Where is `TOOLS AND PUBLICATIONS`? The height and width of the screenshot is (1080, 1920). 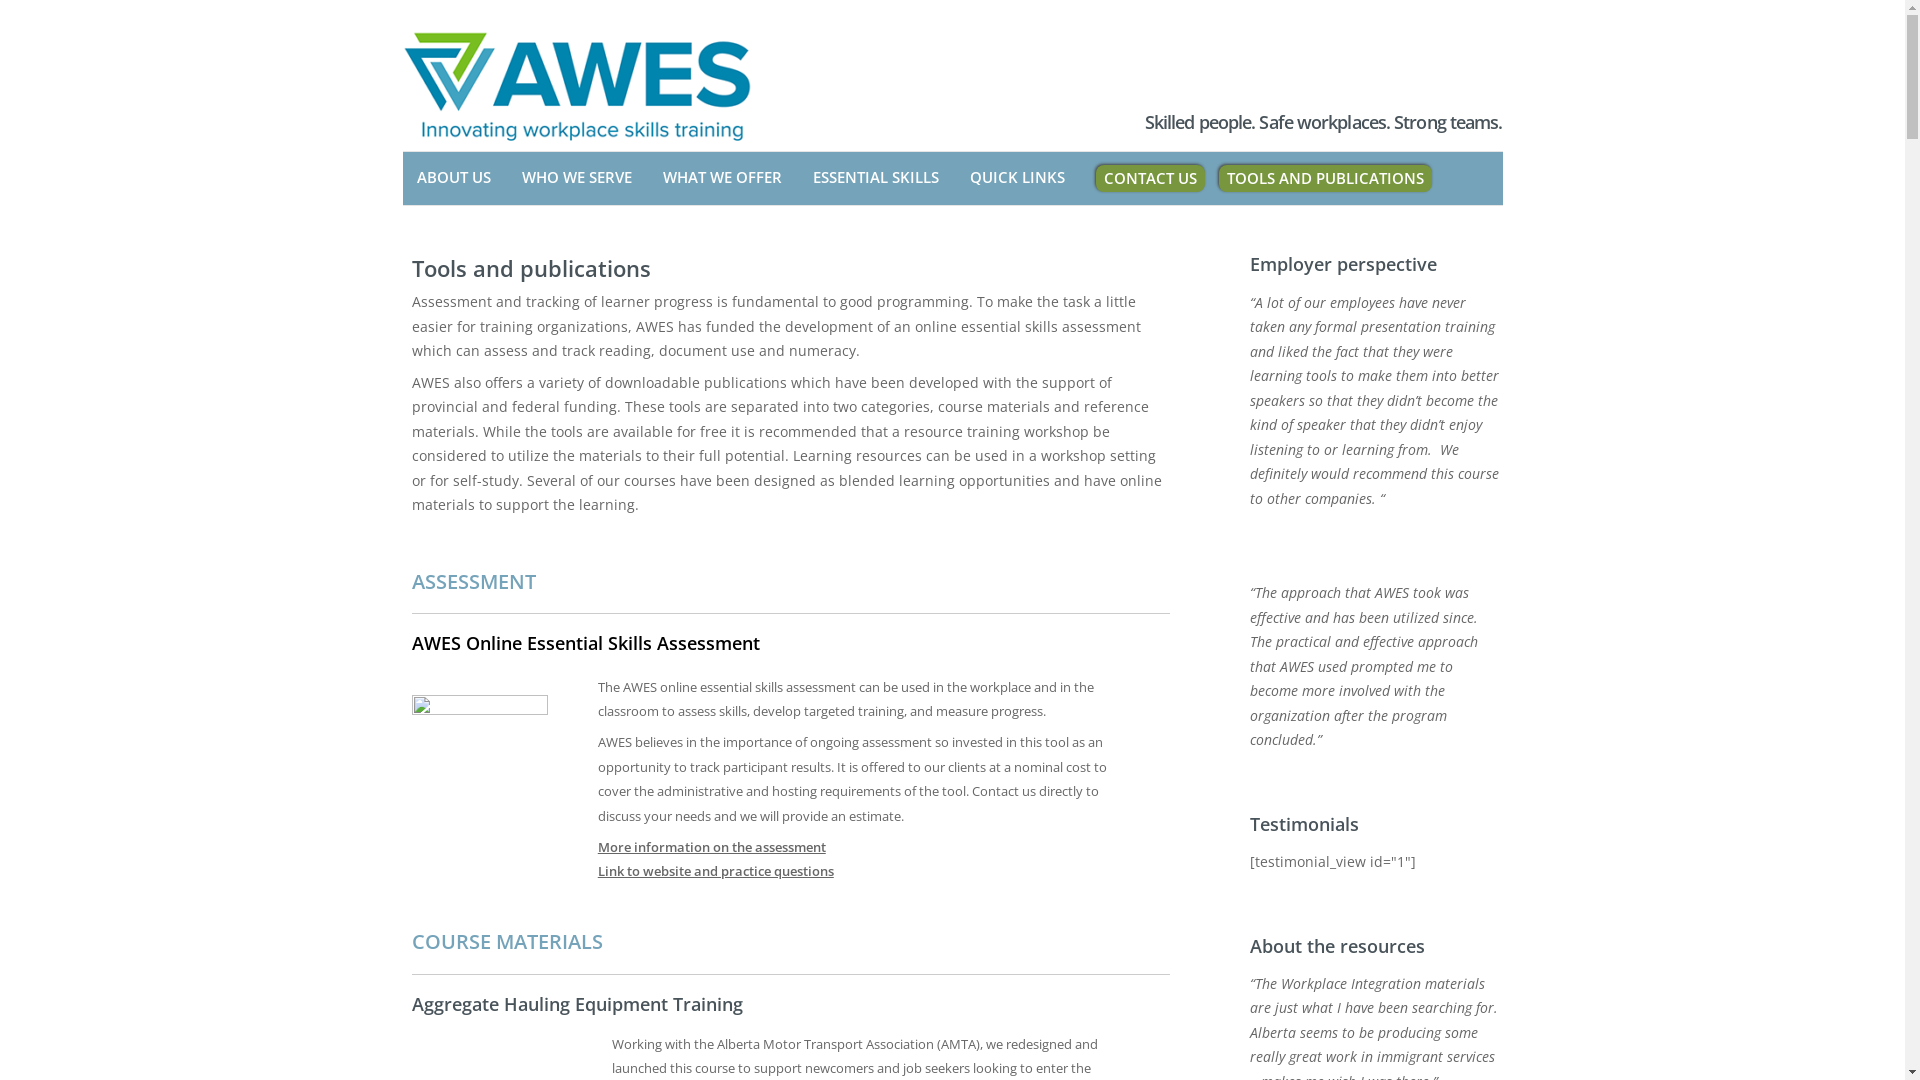
TOOLS AND PUBLICATIONS is located at coordinates (1324, 178).